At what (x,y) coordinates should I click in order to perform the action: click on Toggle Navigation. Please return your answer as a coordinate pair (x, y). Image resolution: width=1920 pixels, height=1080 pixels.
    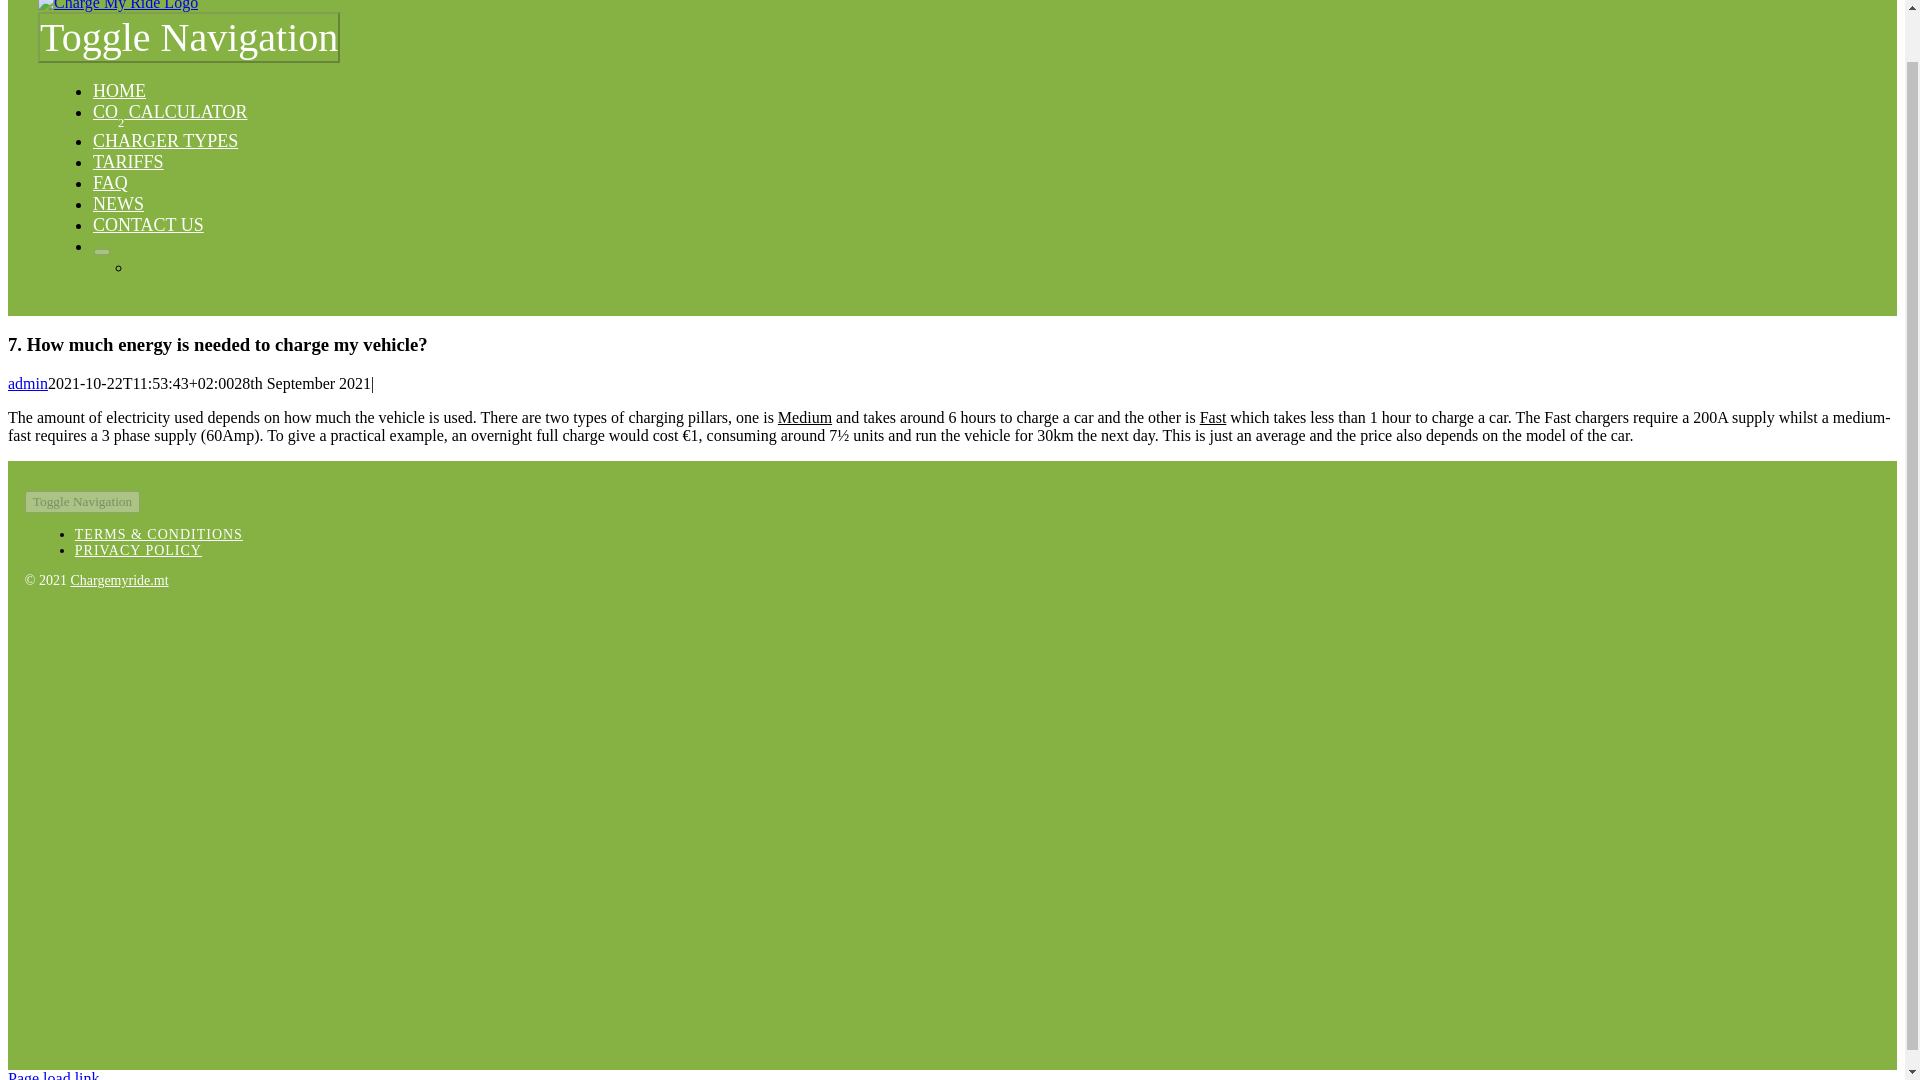
    Looking at the image, I should click on (82, 502).